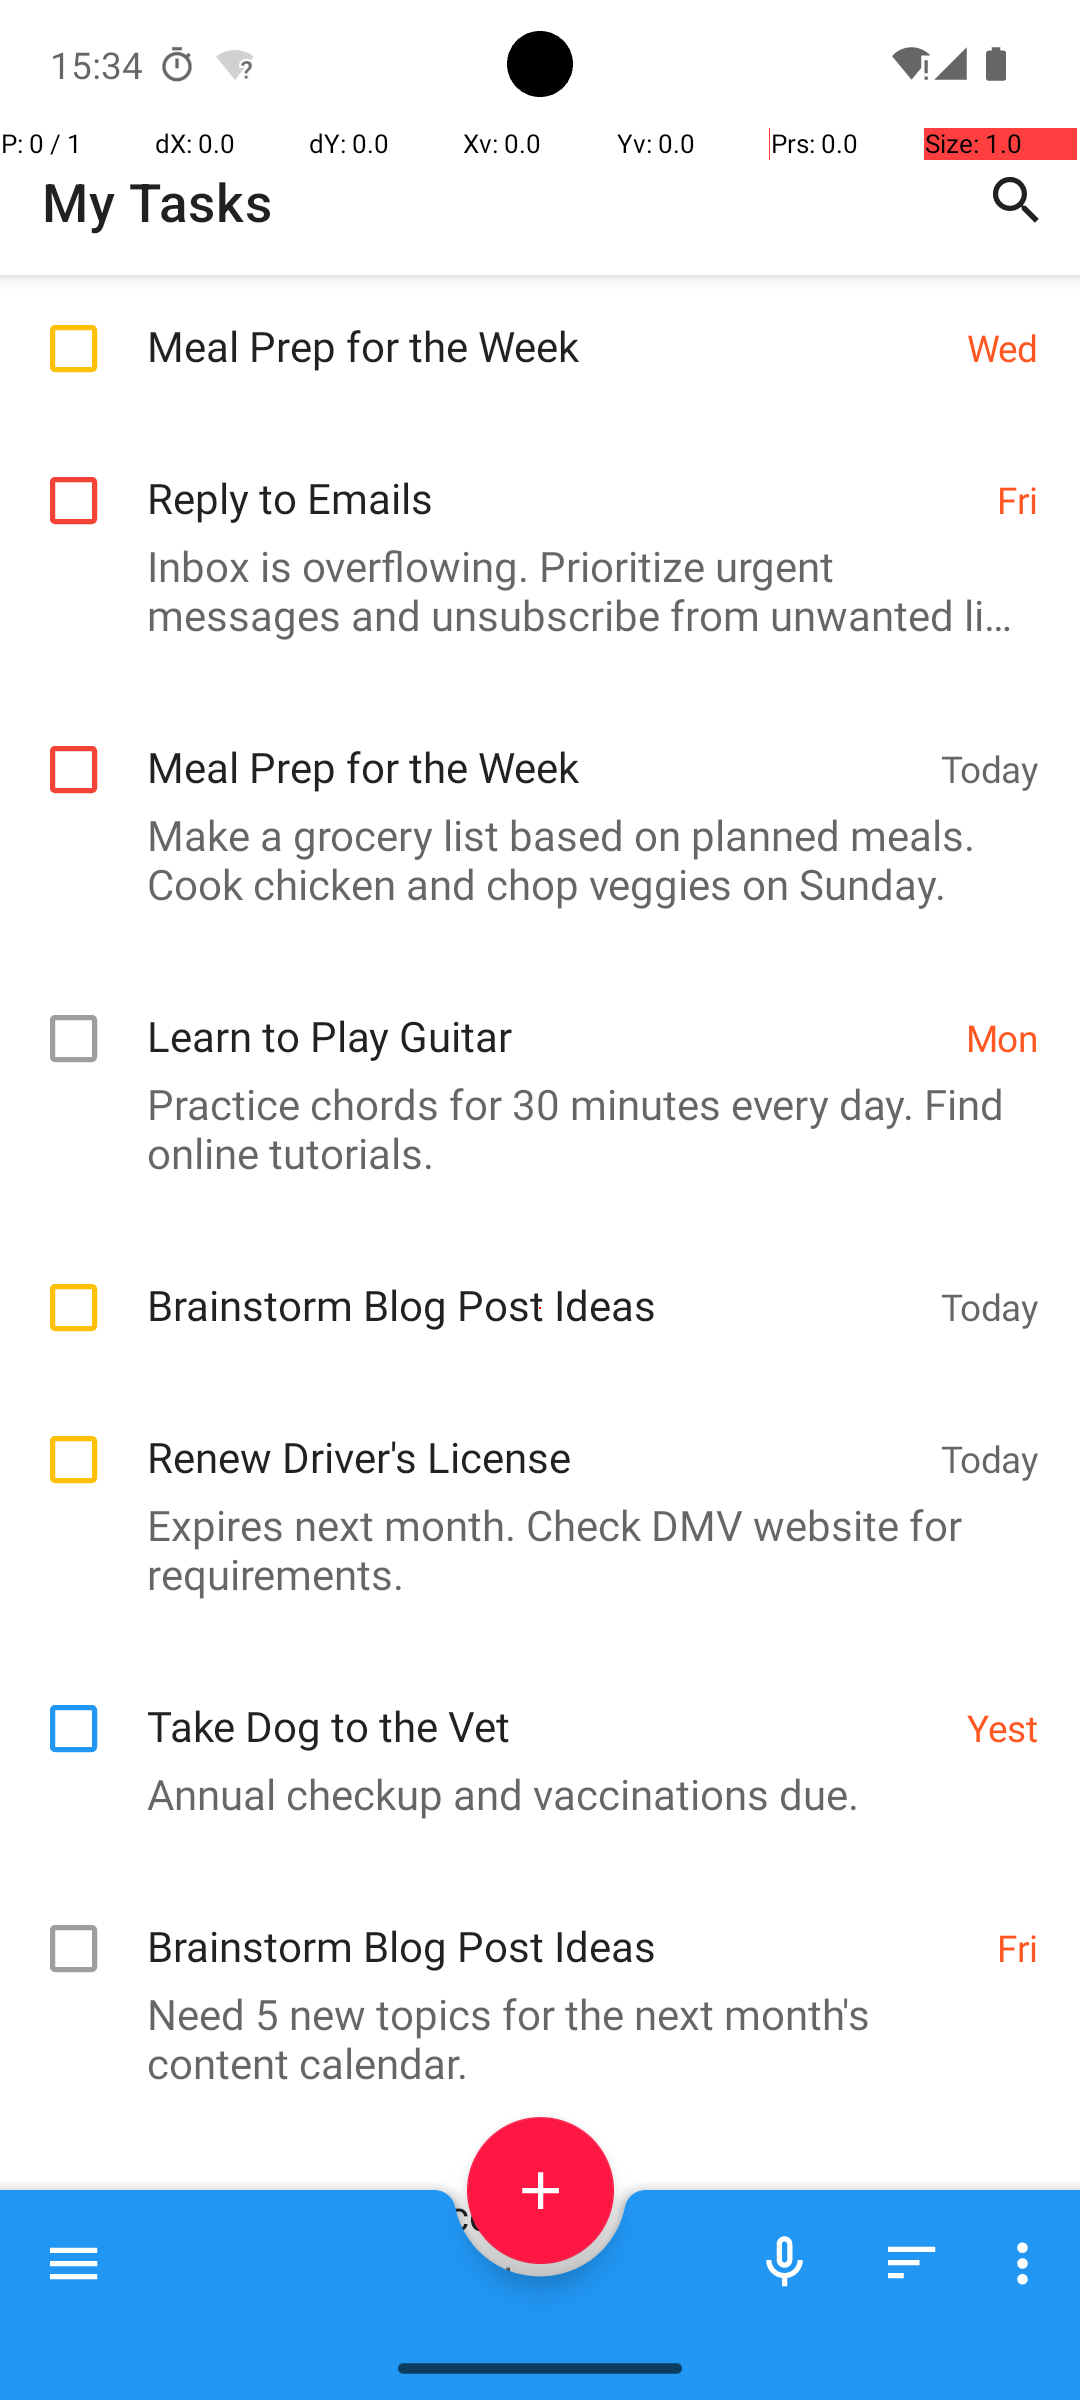 Image resolution: width=1080 pixels, height=2400 pixels. I want to click on Update website content, so click(536, 2194).